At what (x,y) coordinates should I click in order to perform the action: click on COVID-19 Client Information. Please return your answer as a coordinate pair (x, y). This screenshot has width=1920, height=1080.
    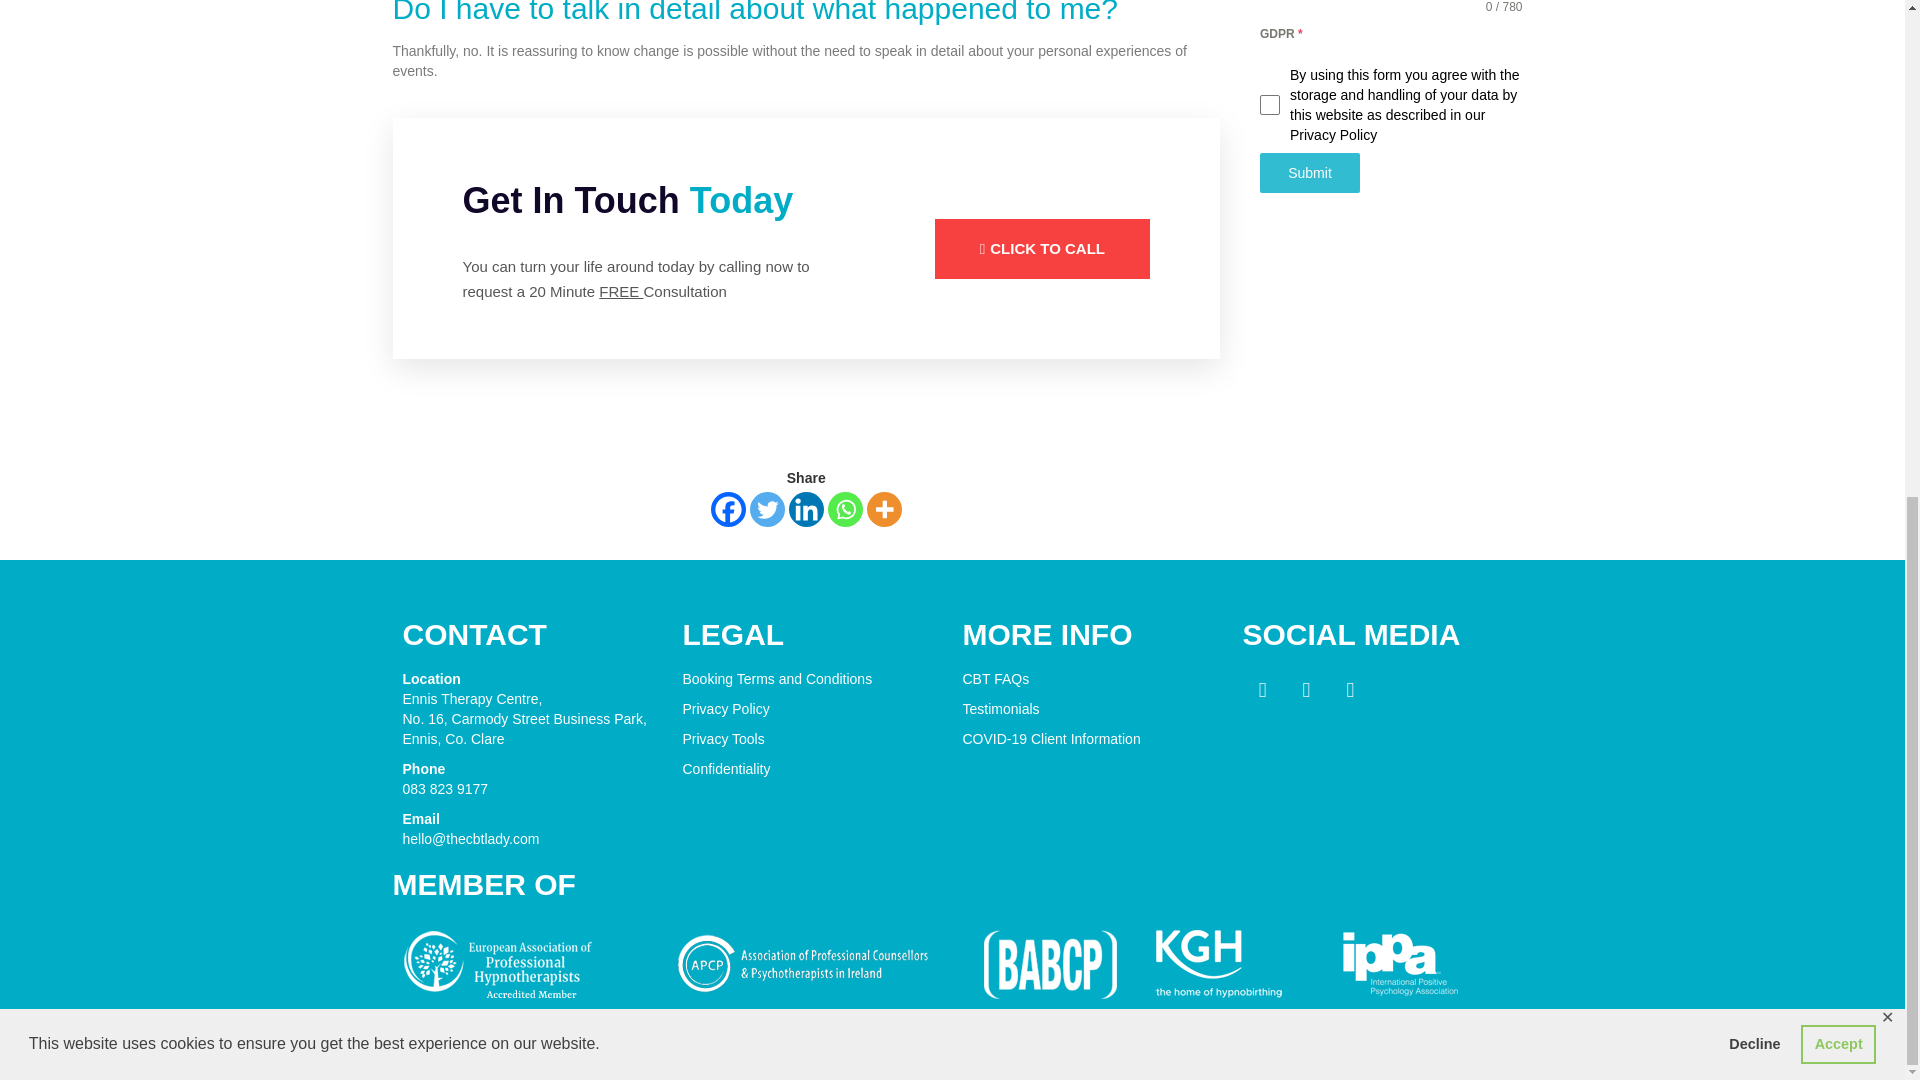
    Looking at the image, I should click on (1050, 739).